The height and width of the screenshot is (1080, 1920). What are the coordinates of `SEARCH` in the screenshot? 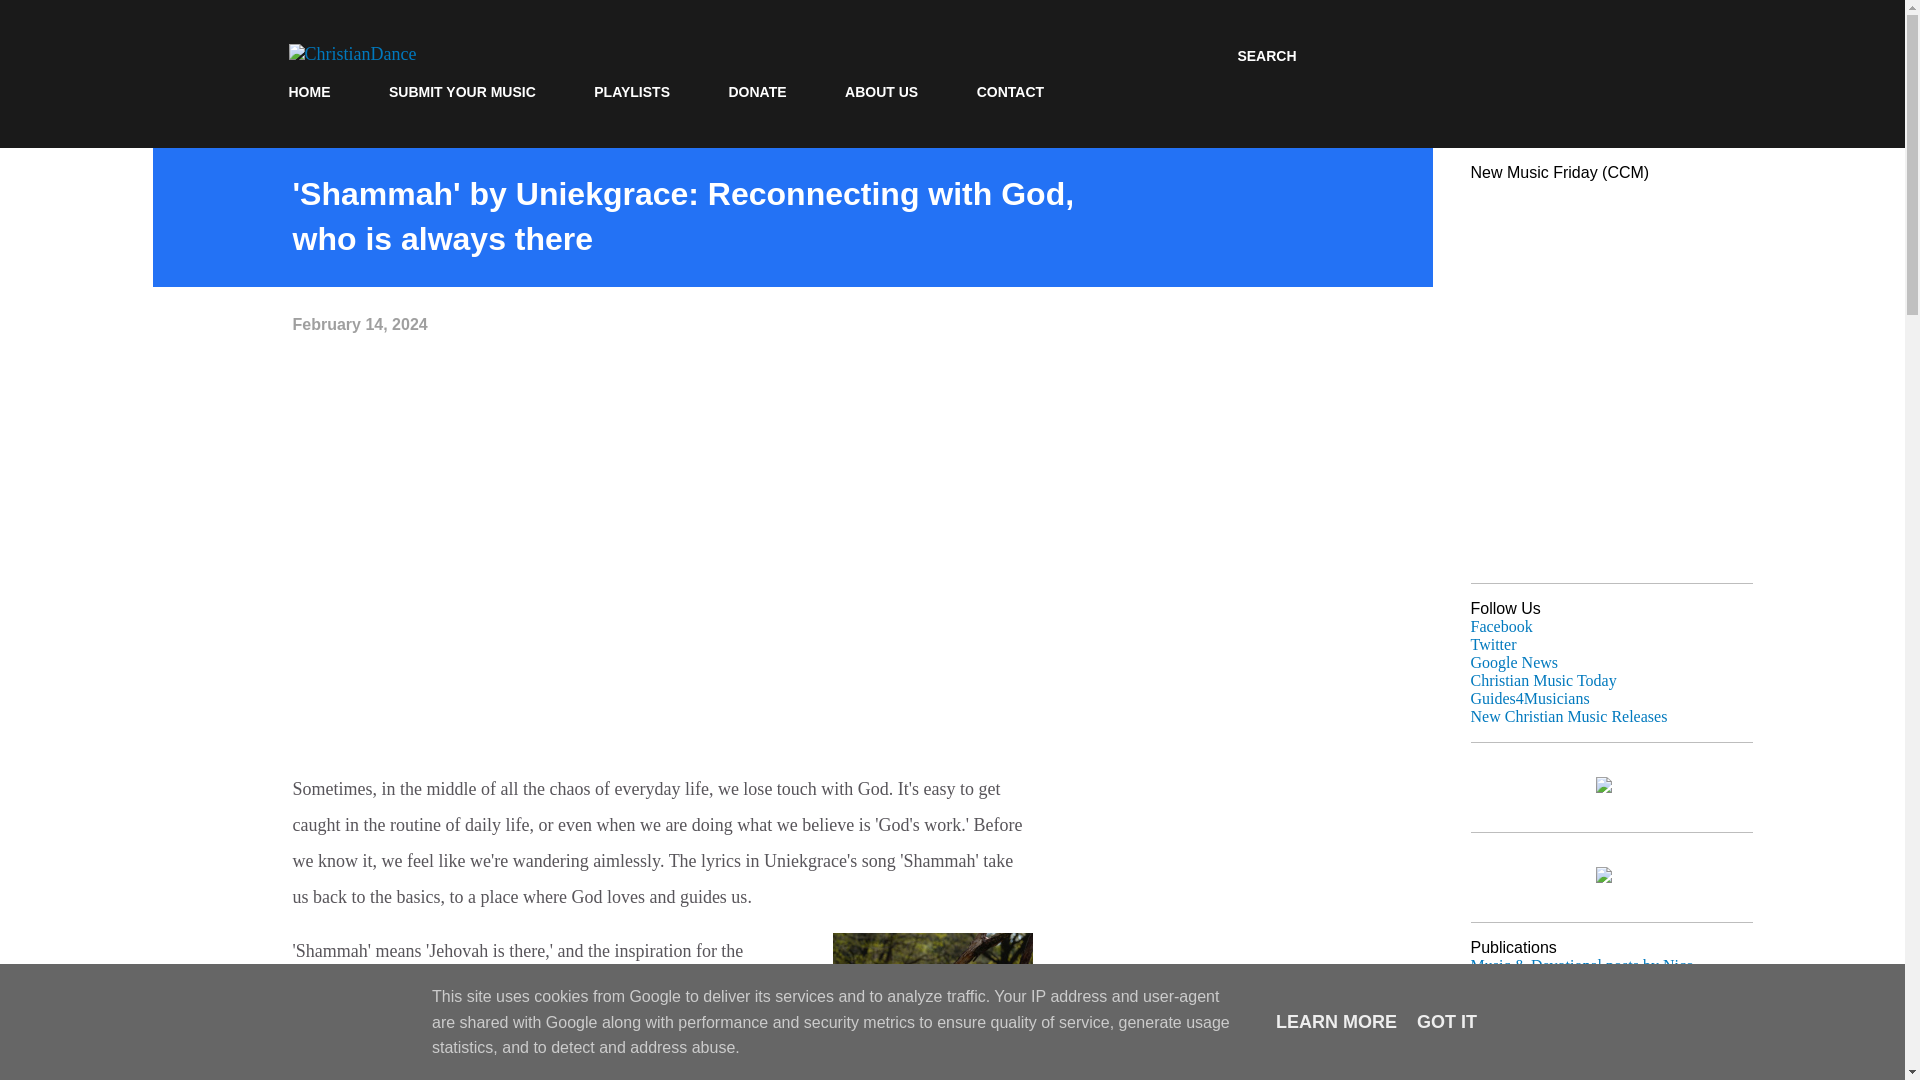 It's located at (1266, 56).